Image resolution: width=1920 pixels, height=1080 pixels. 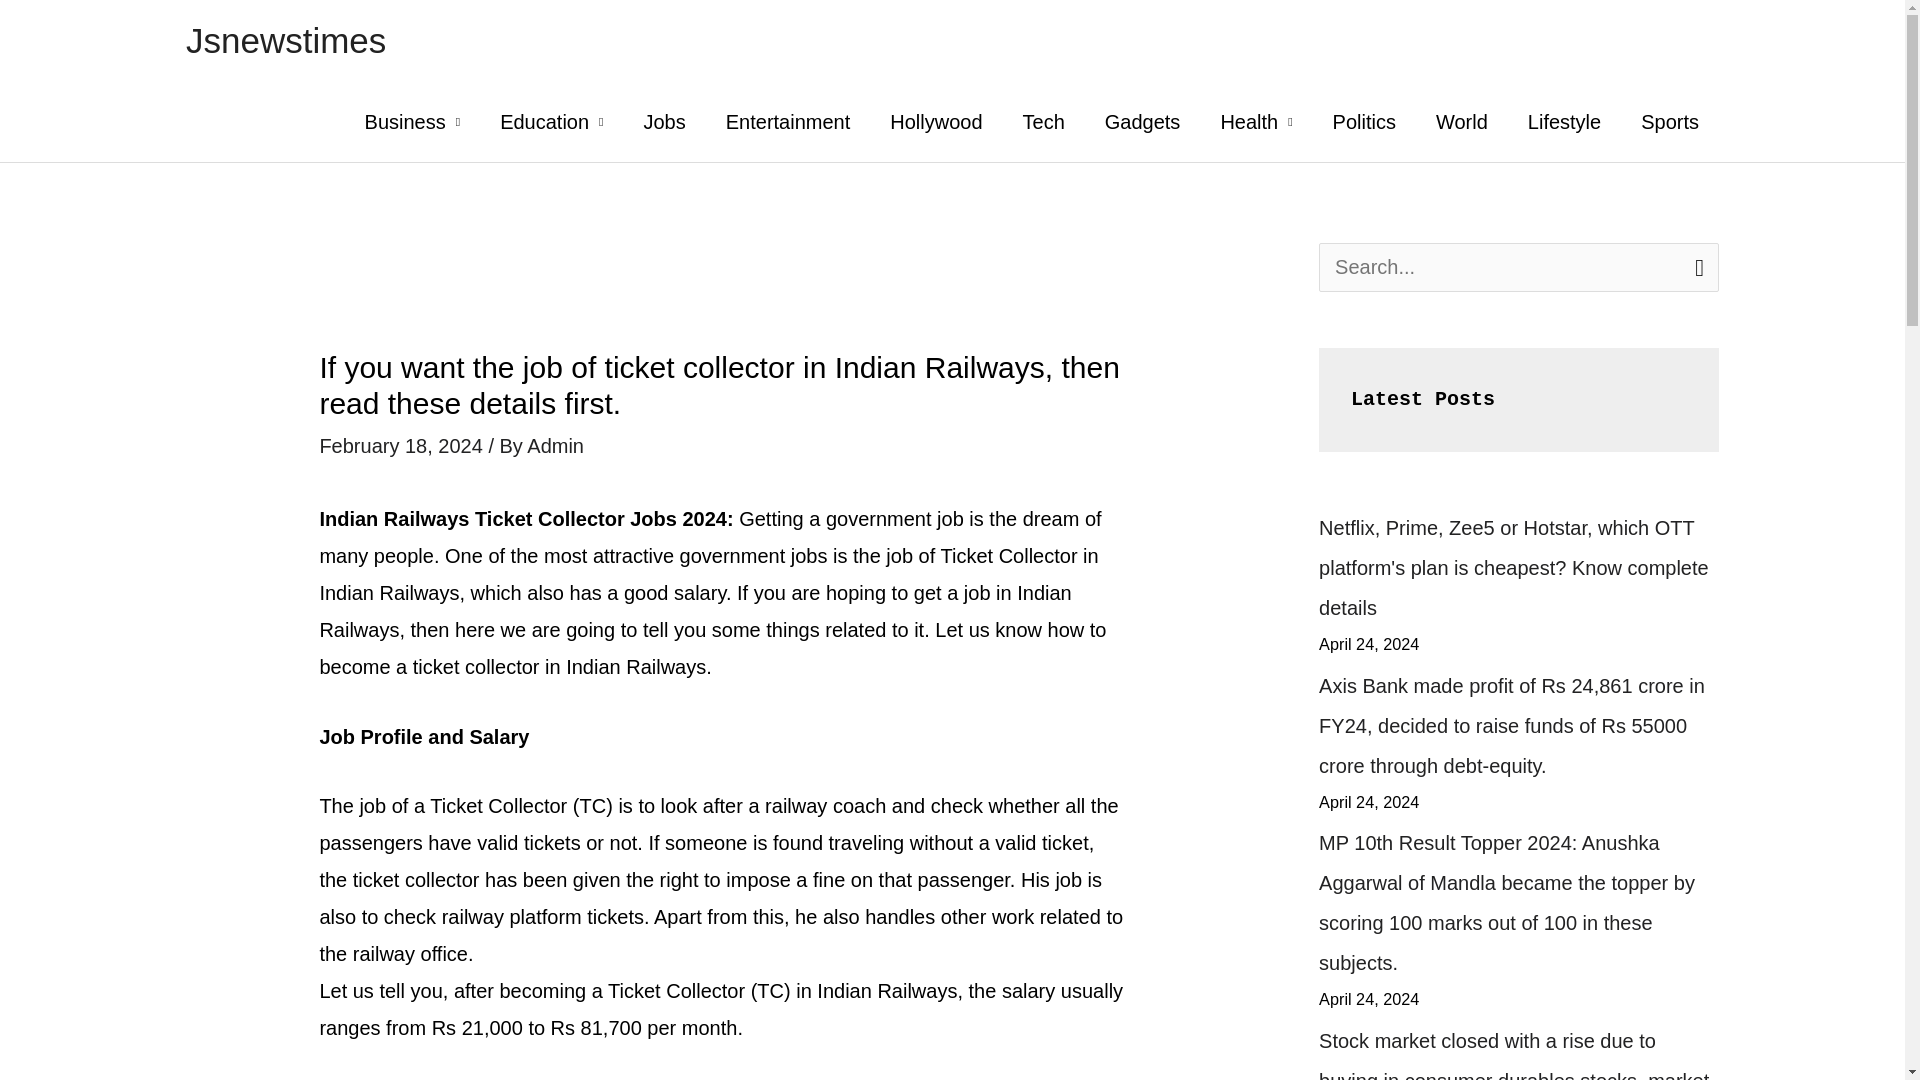 I want to click on World, so click(x=1462, y=122).